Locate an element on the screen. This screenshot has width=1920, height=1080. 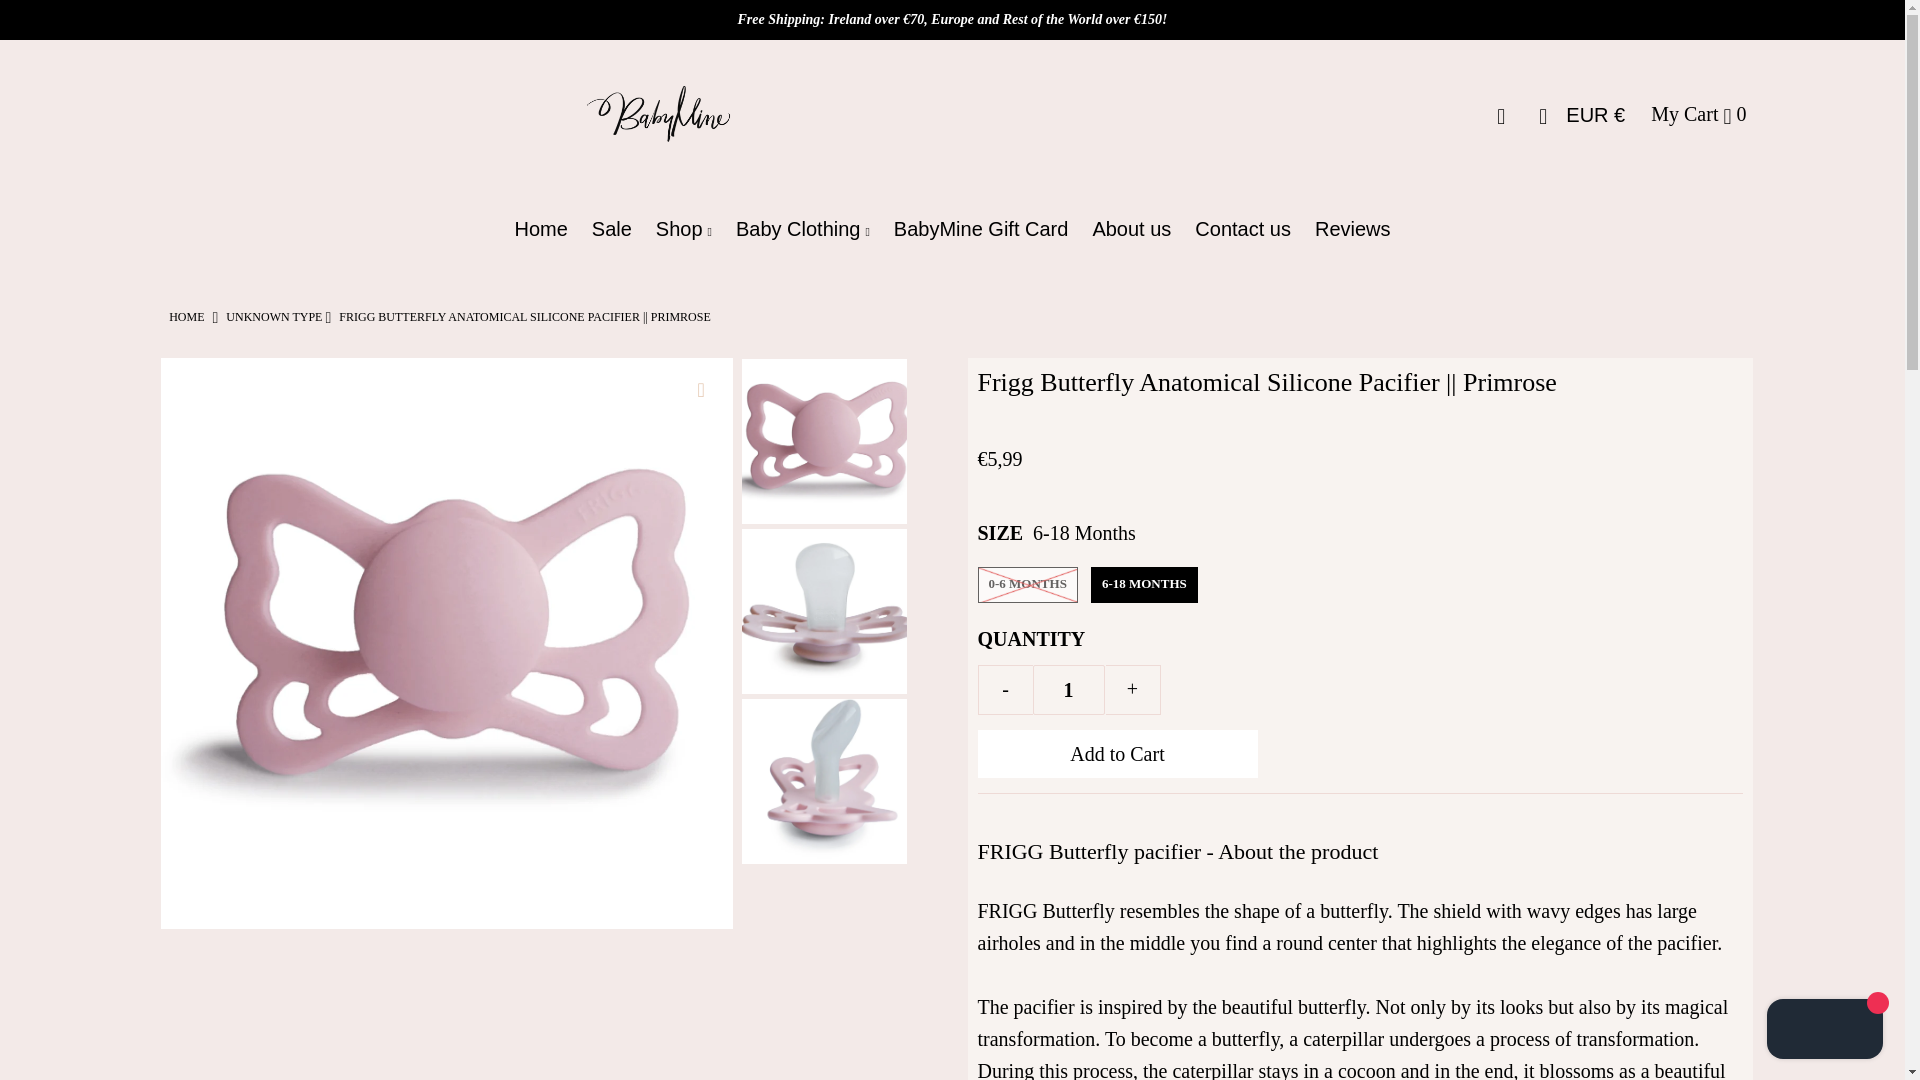
Home is located at coordinates (540, 228).